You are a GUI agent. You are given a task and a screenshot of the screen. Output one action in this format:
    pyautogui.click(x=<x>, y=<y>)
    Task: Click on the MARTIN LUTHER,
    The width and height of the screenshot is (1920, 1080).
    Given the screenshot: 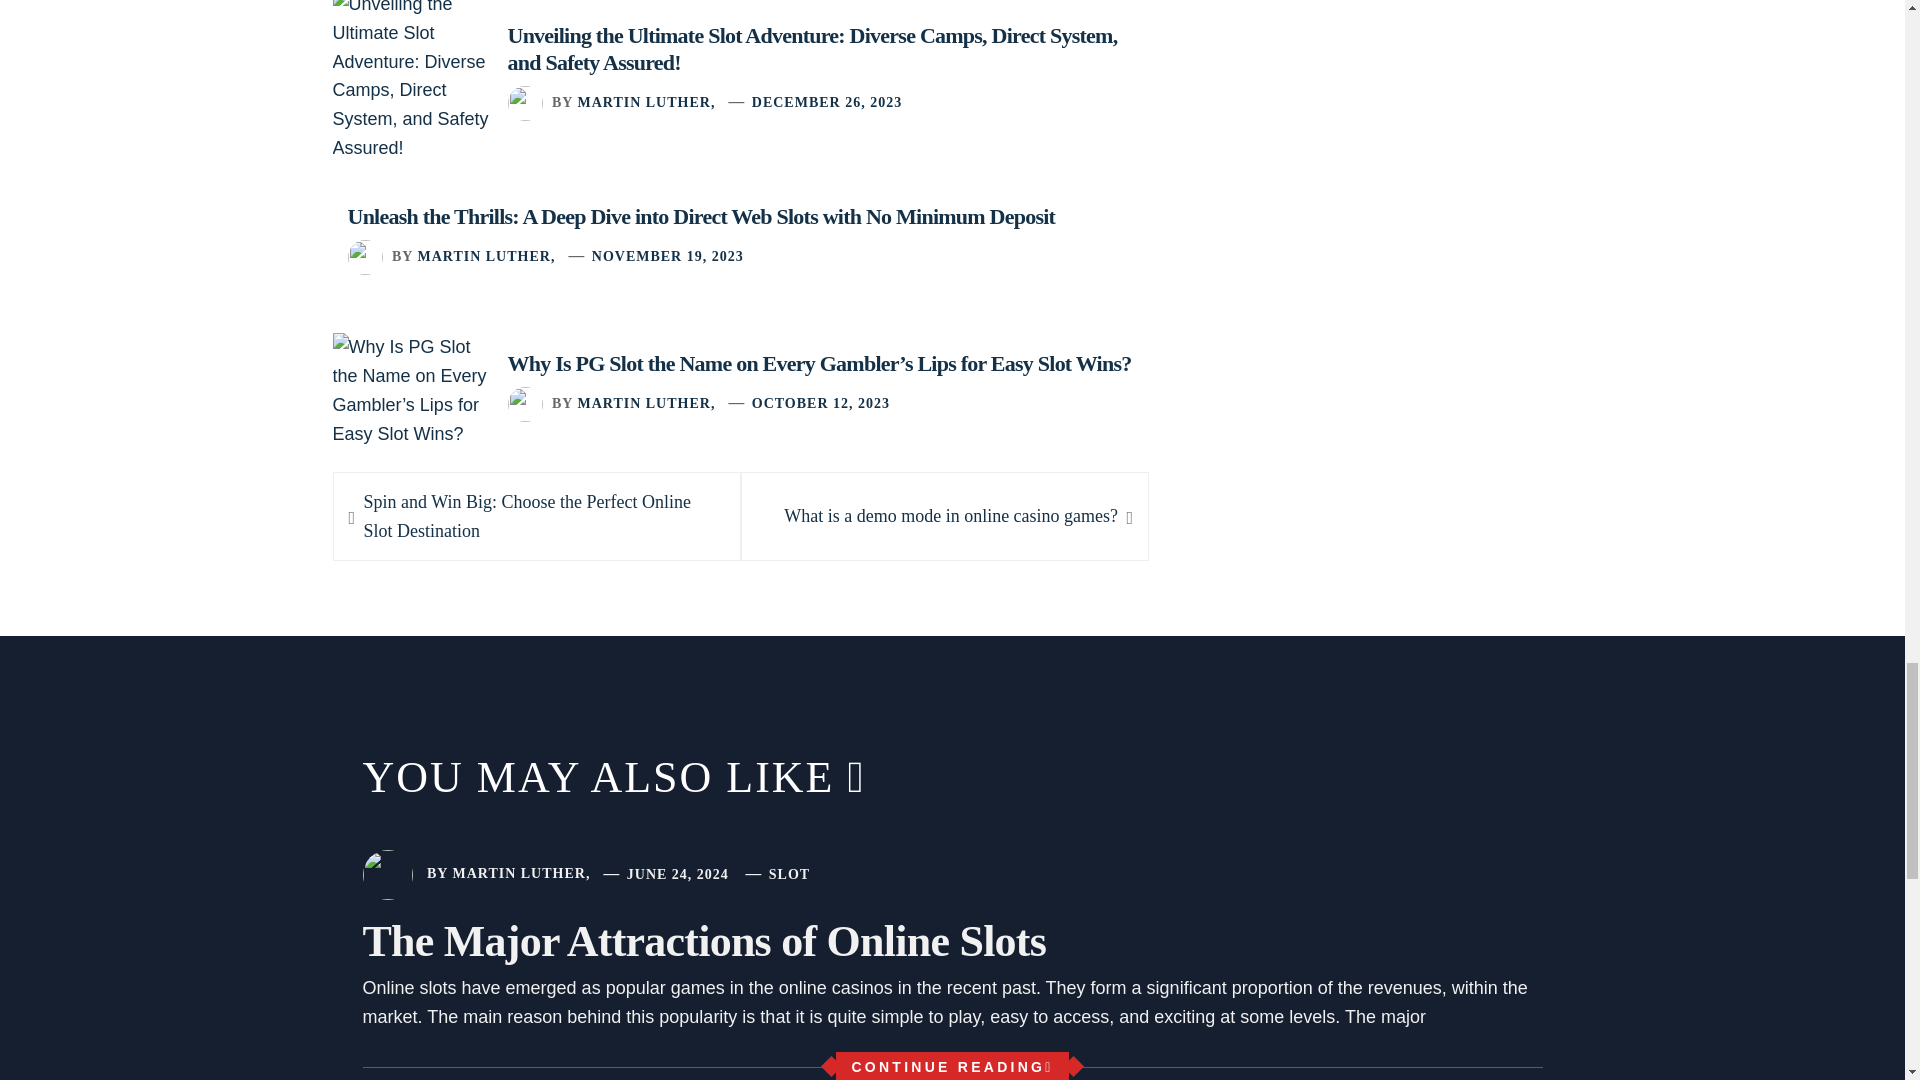 What is the action you would take?
    pyautogui.click(x=646, y=102)
    